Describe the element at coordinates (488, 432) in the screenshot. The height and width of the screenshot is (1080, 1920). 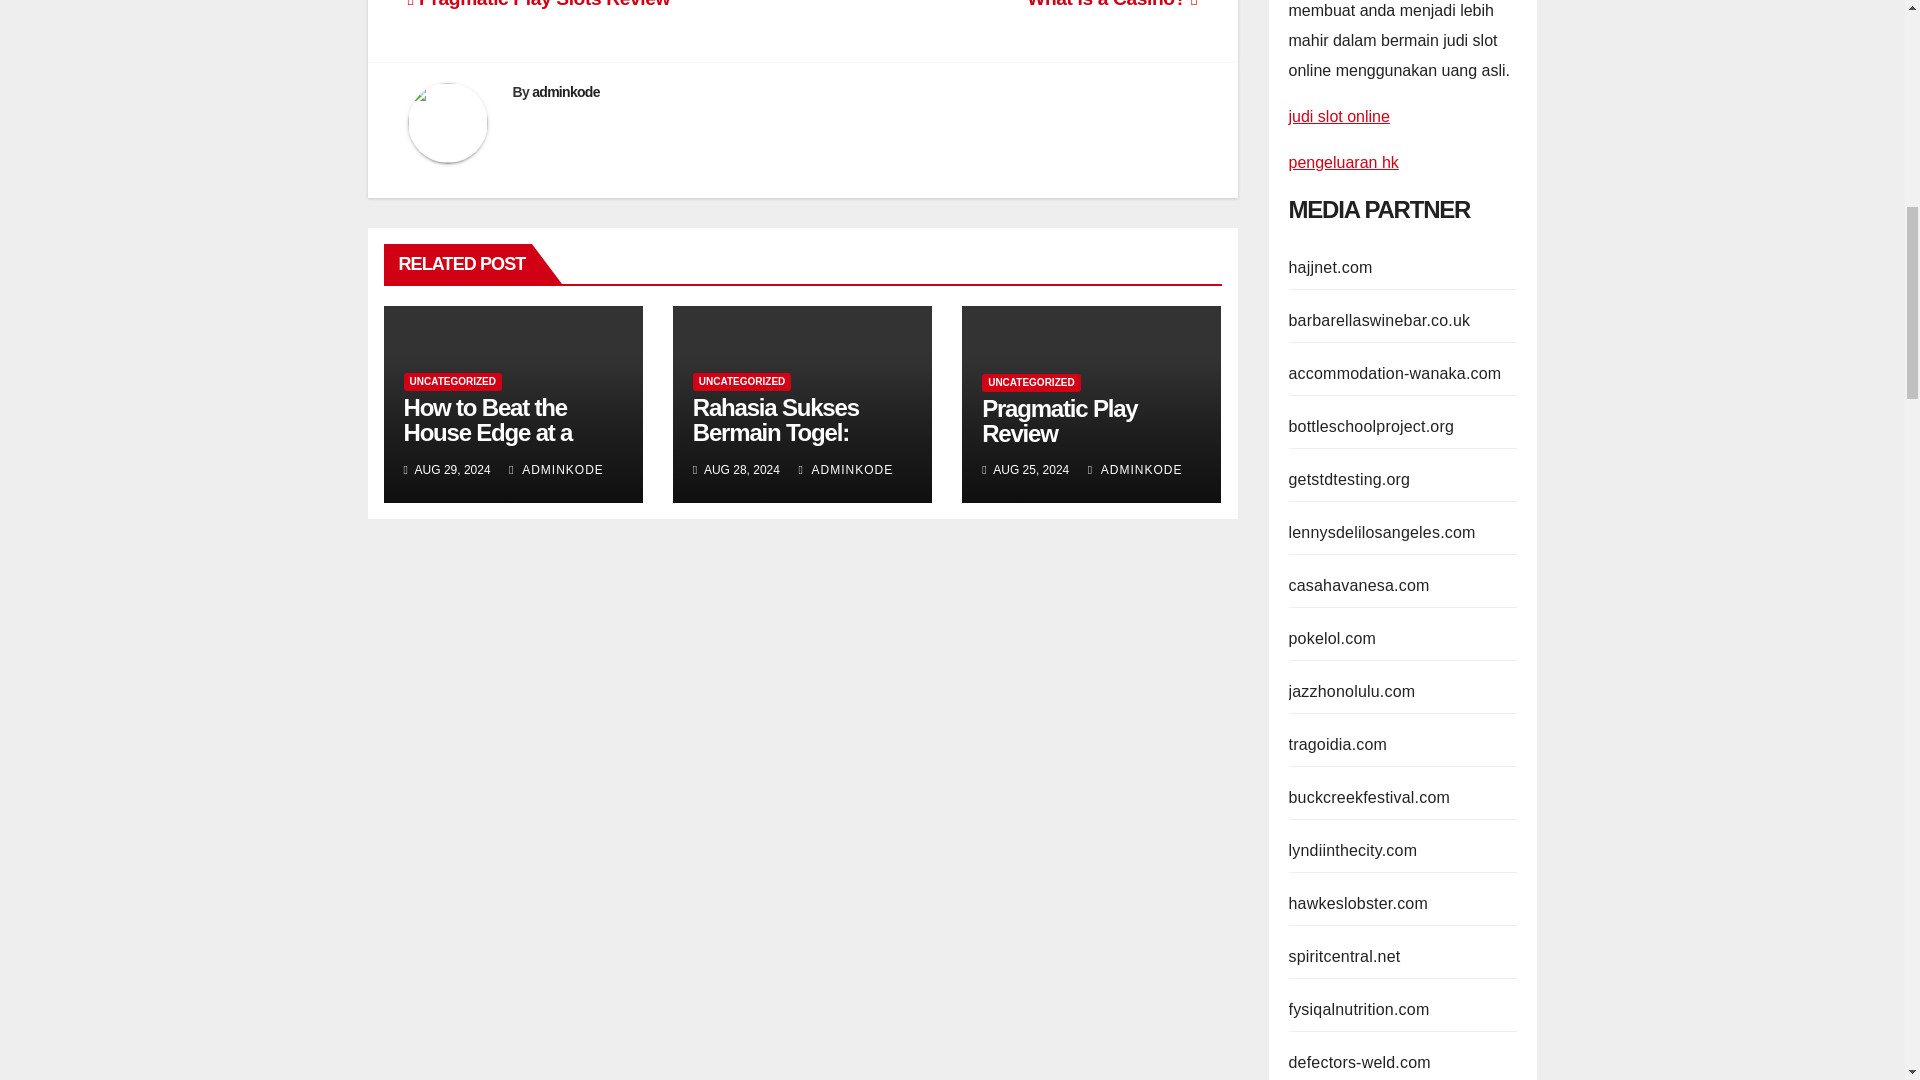
I see `How to Beat the House Edge at a Casino` at that location.